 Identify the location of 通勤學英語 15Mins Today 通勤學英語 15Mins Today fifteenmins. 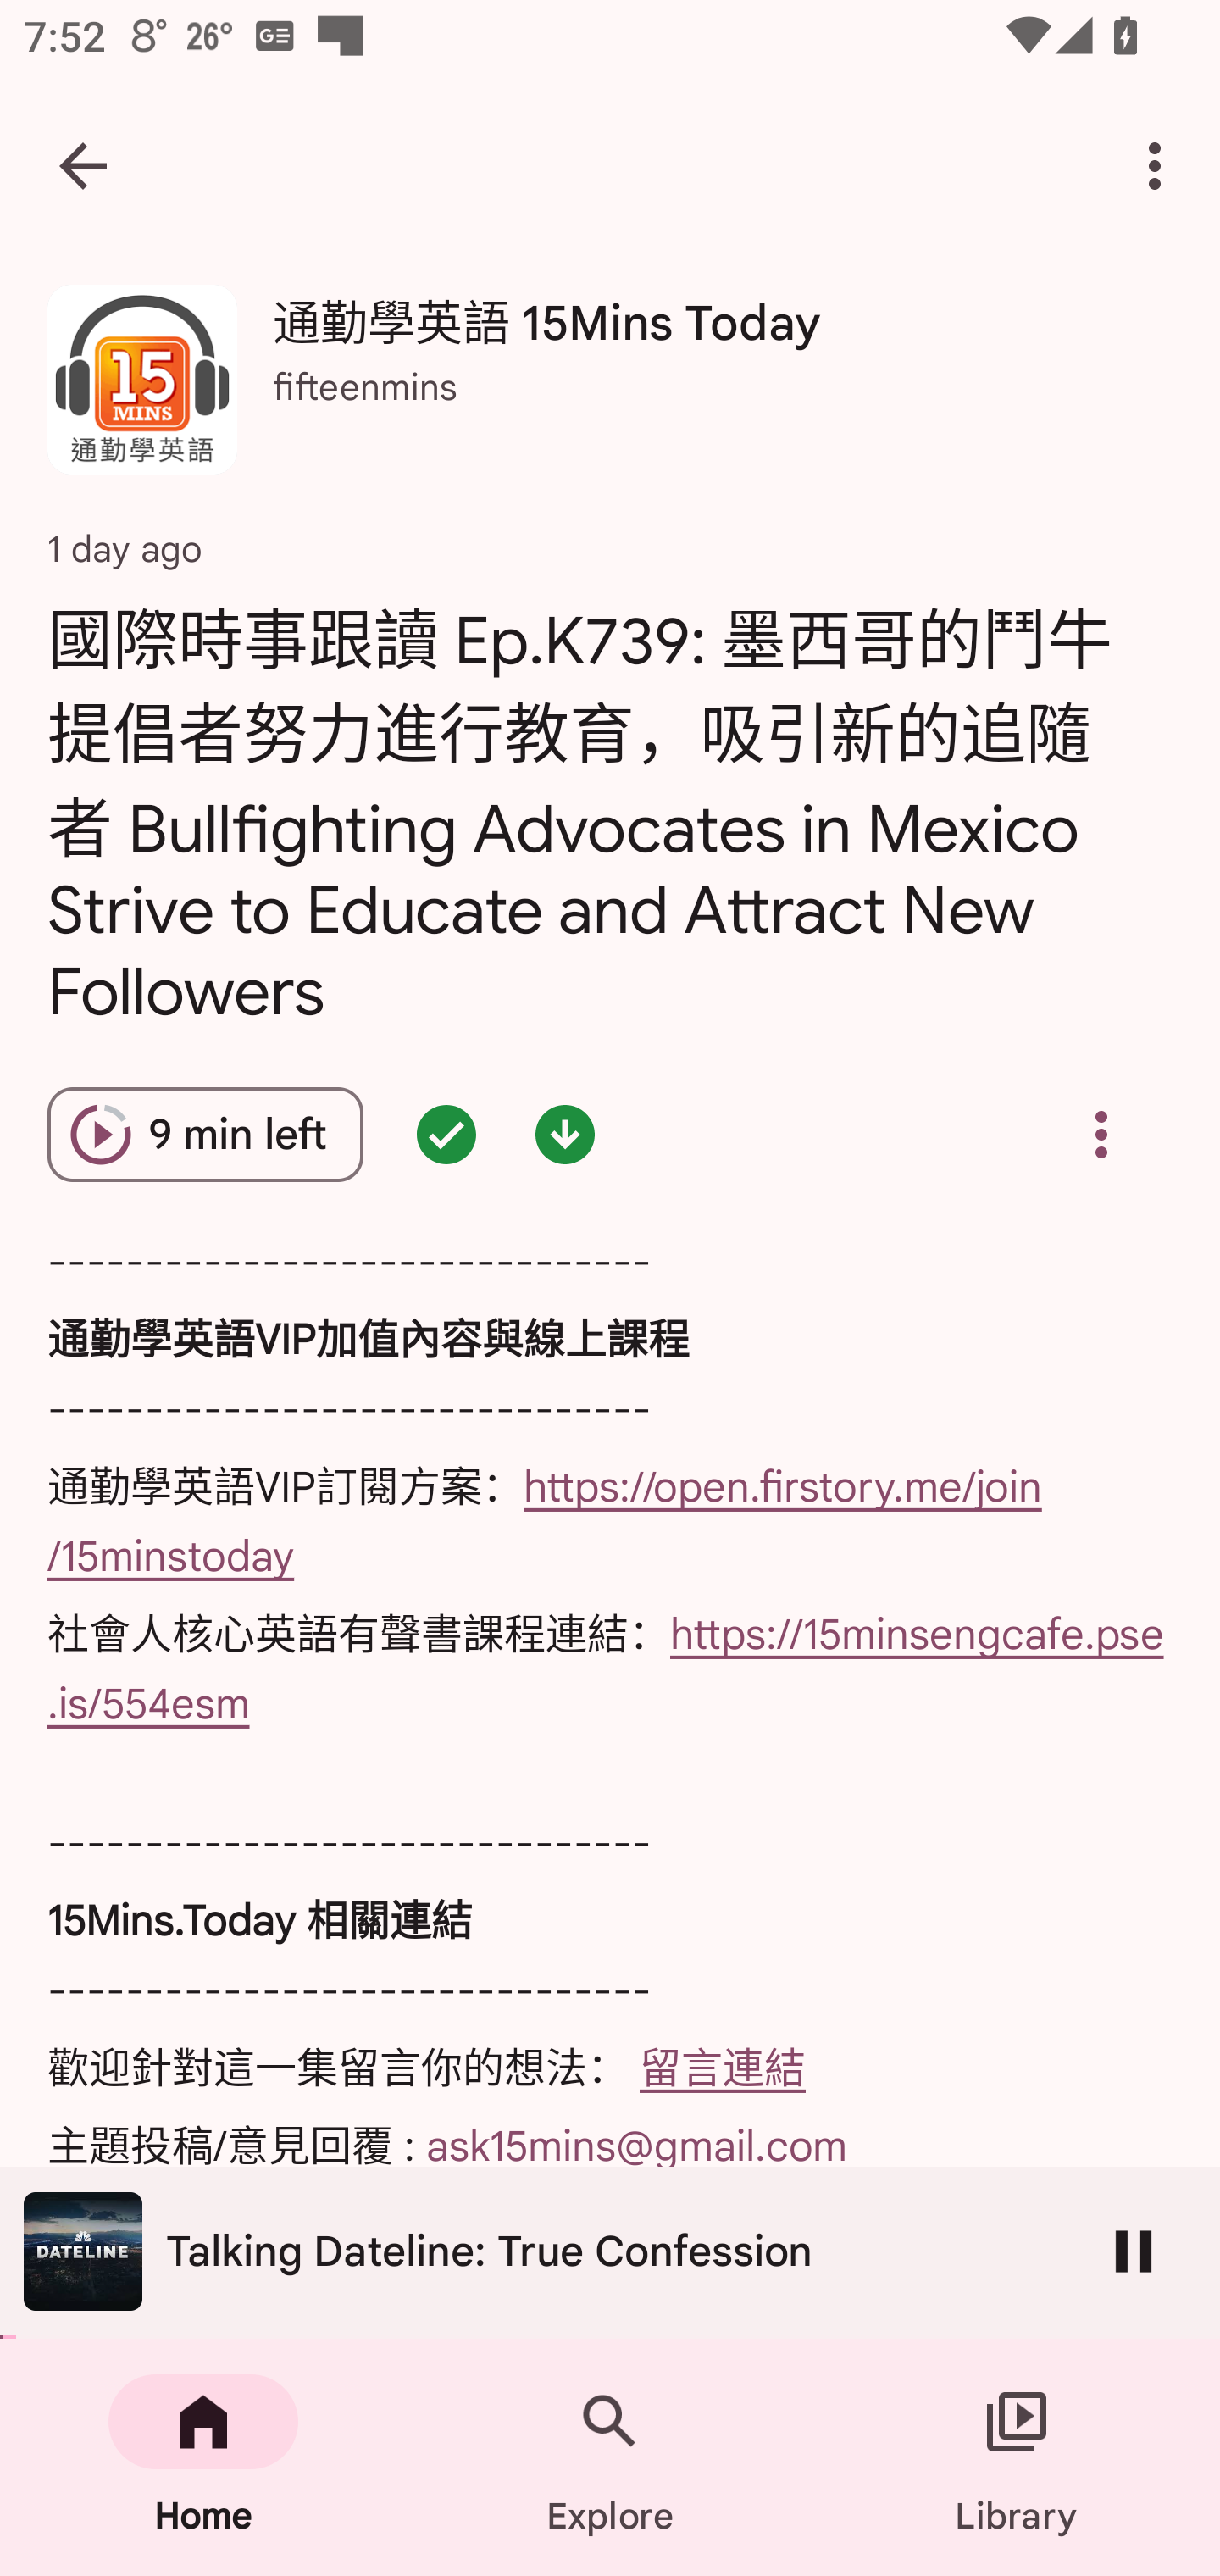
(610, 391).